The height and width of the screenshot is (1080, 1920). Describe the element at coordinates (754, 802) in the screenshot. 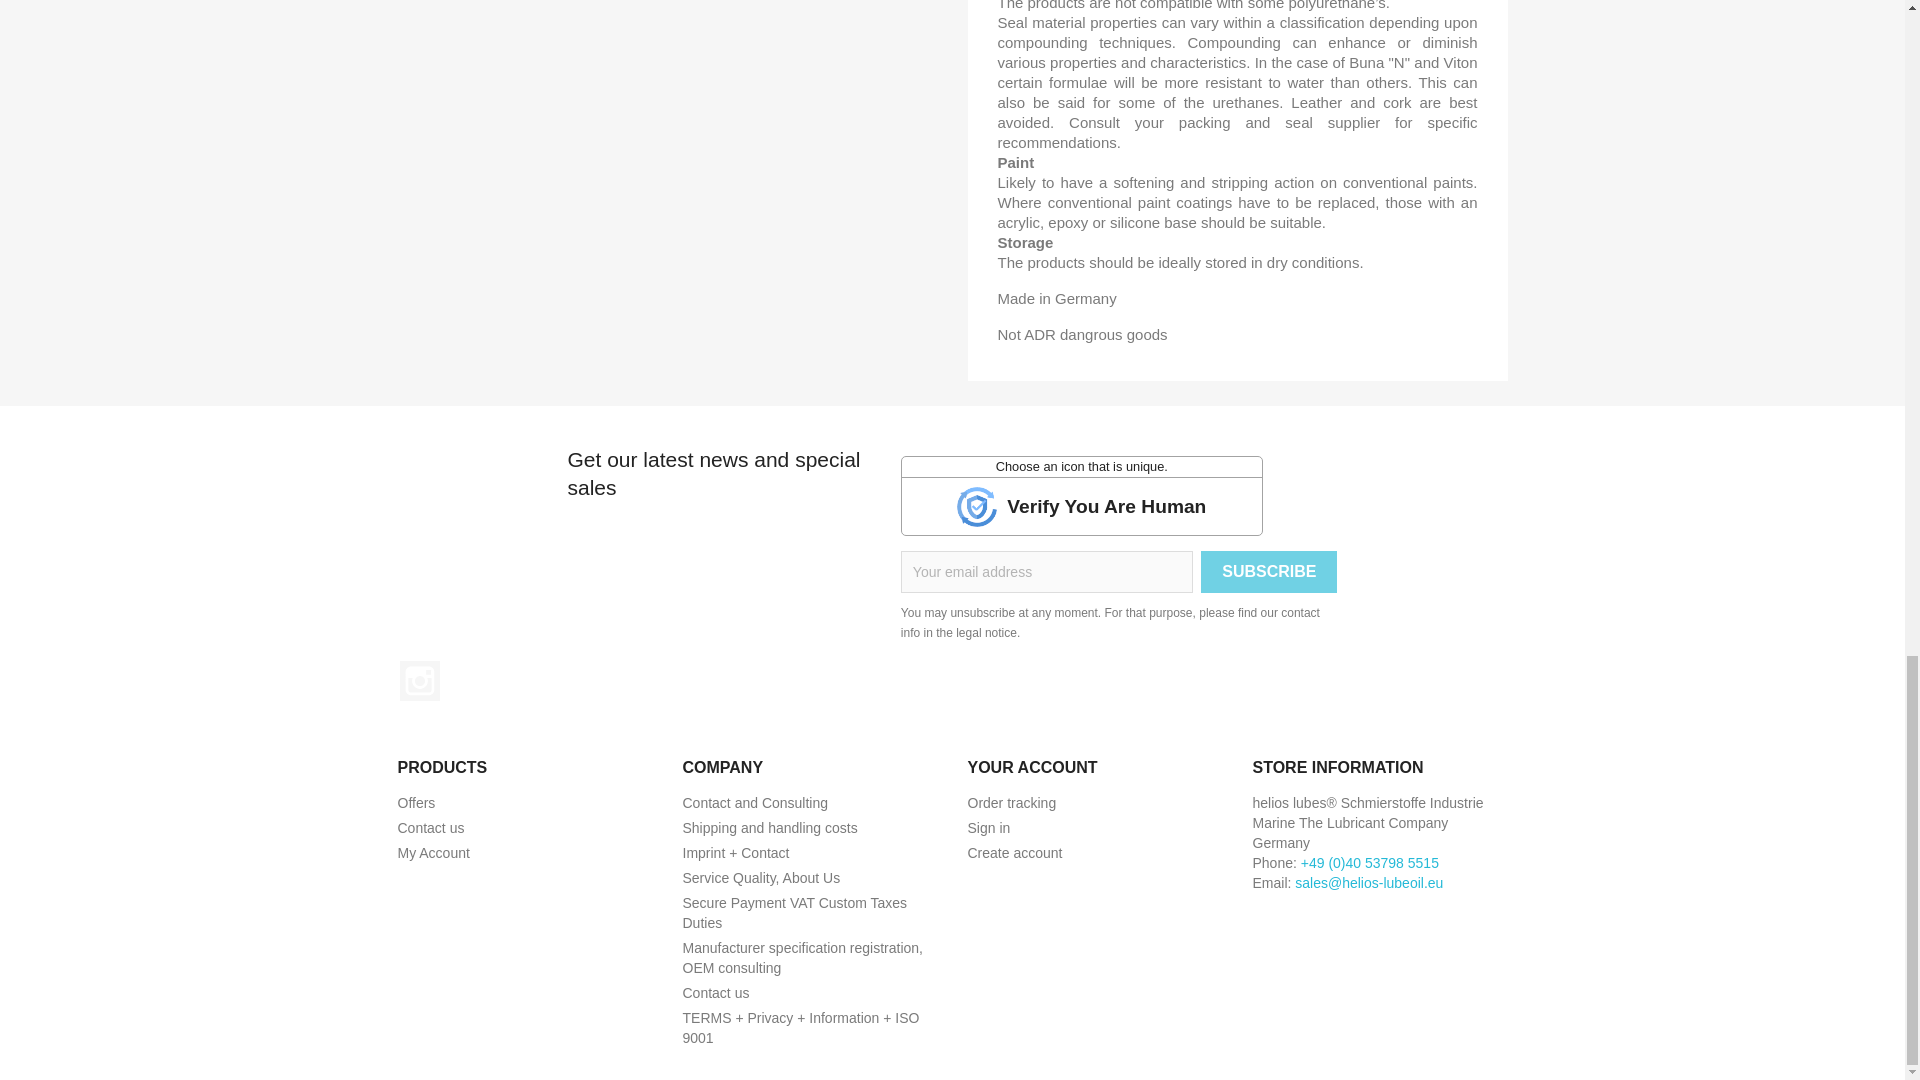

I see `Lubricant Contact and Consulting` at that location.